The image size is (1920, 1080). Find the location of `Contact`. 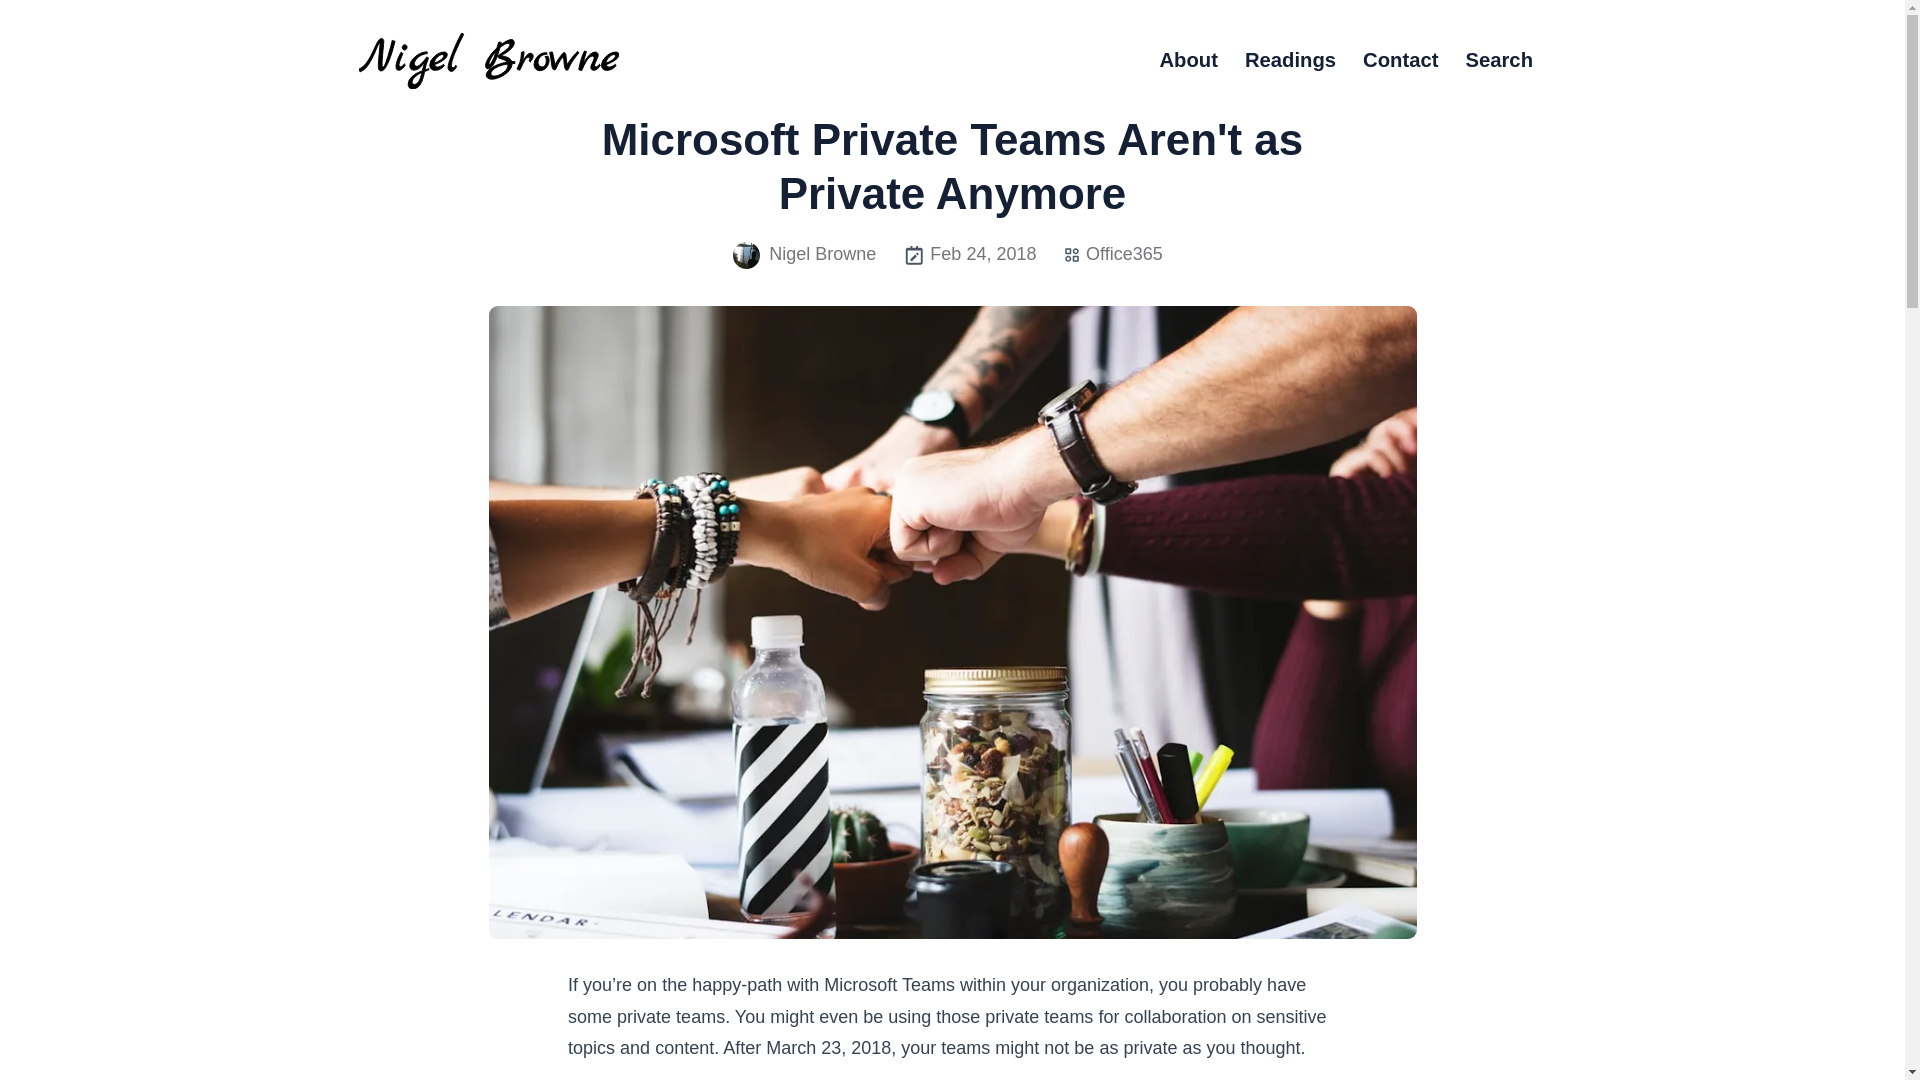

Contact is located at coordinates (1400, 61).